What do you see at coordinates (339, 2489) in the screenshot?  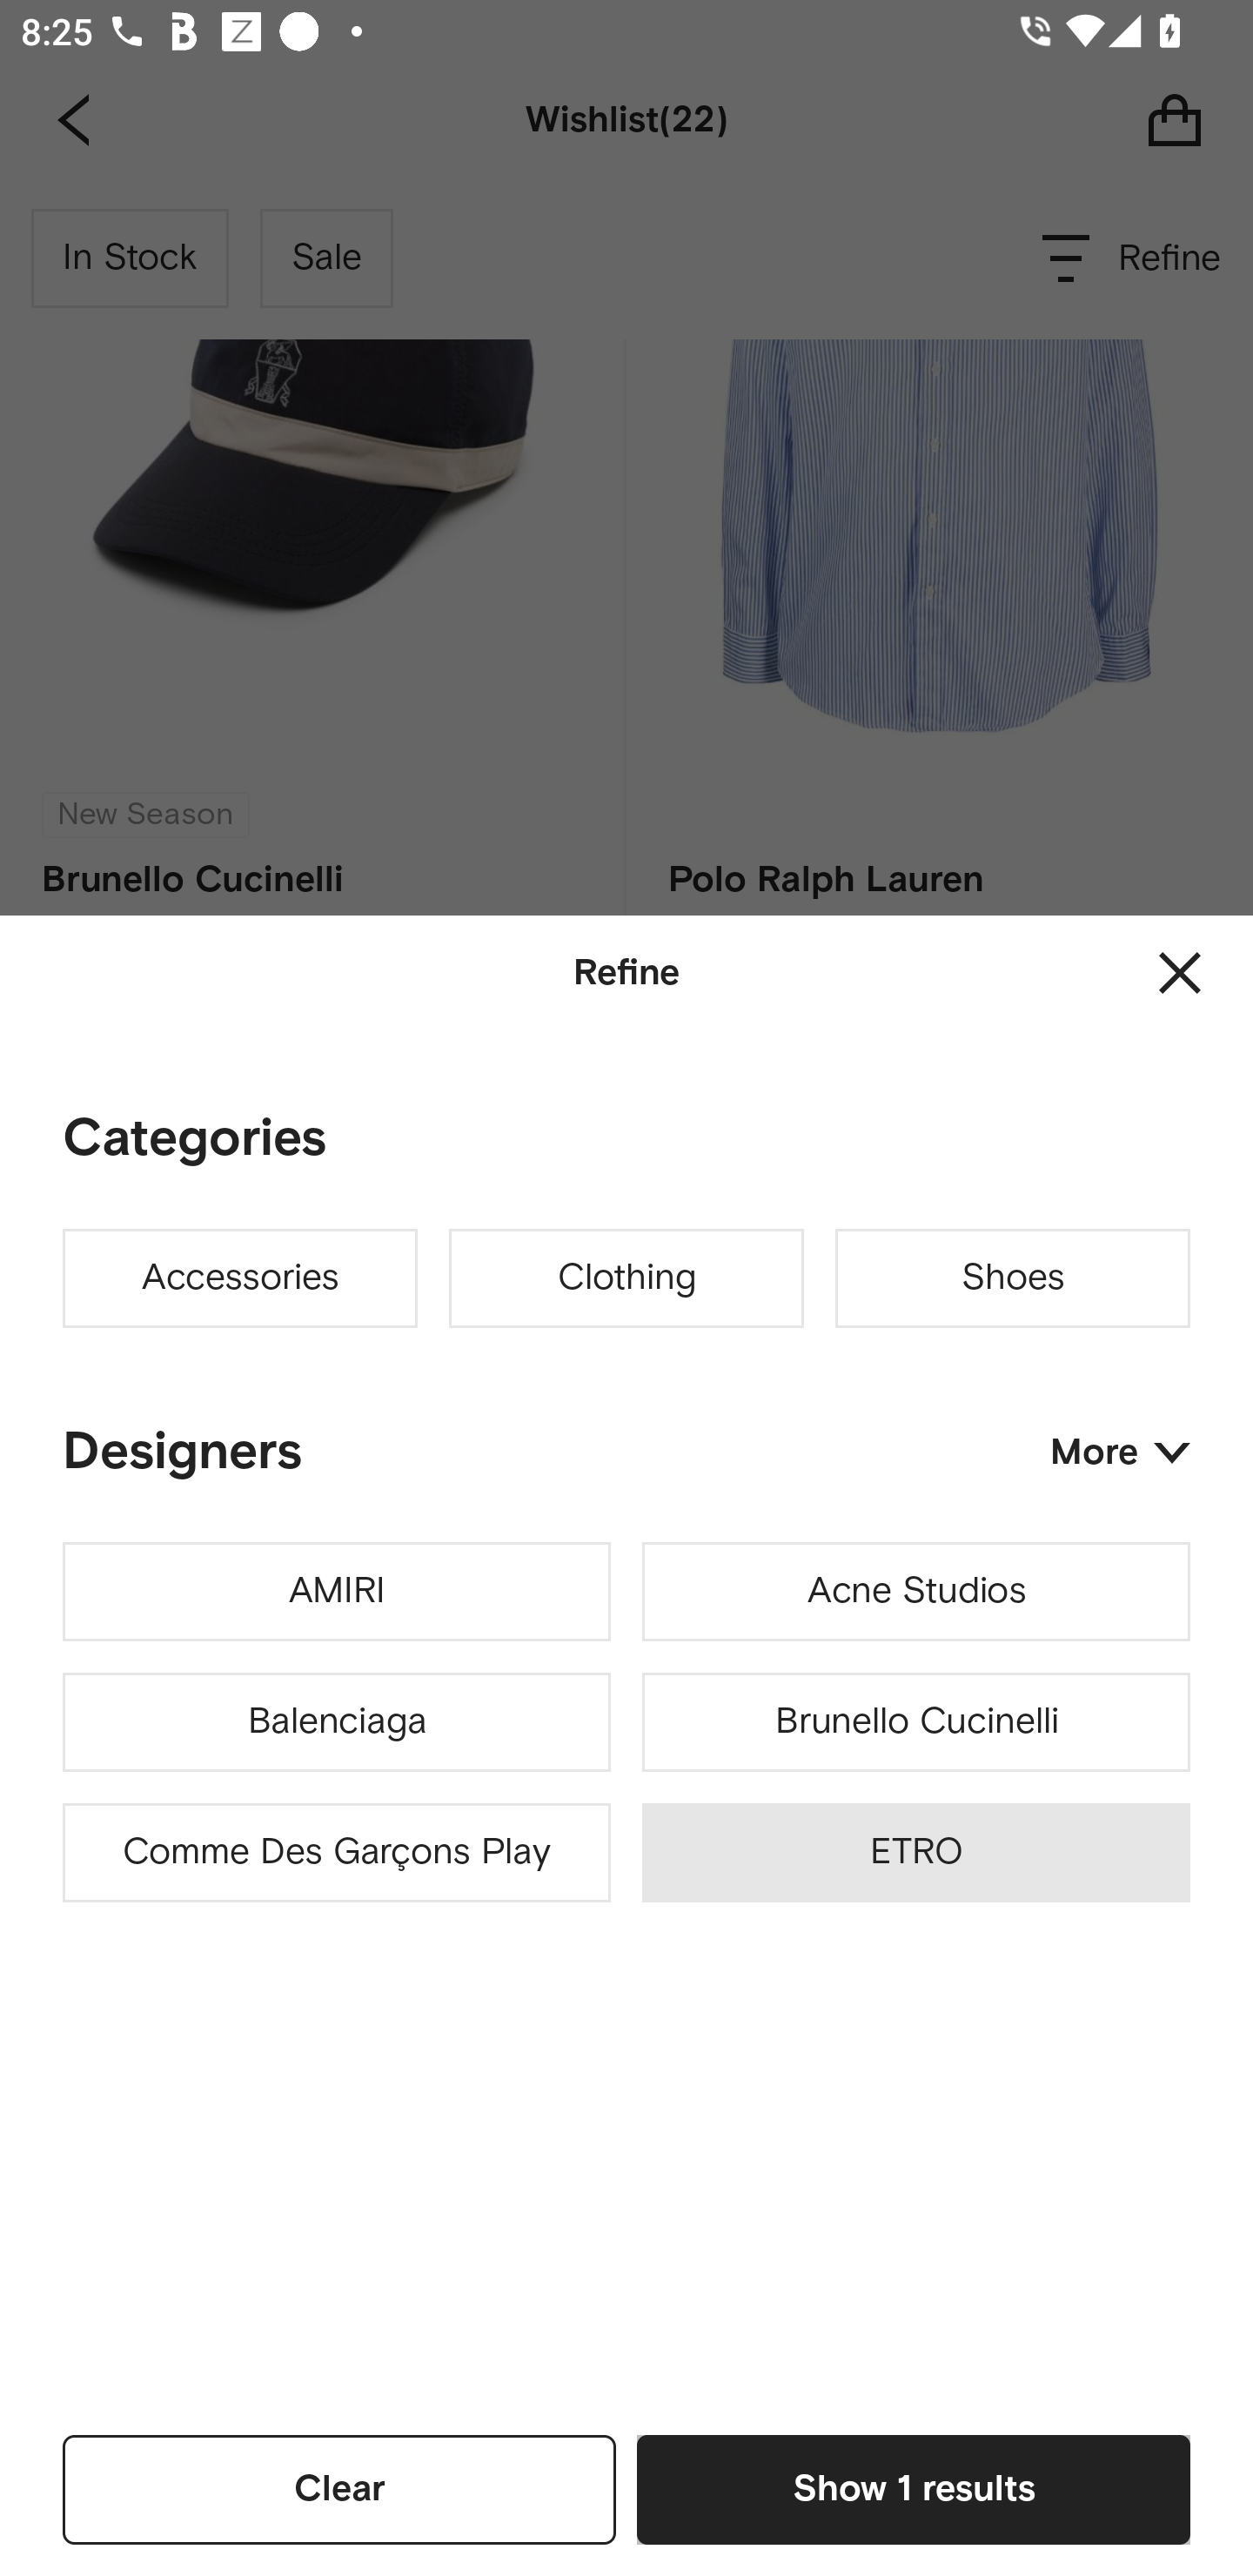 I see `Clear` at bounding box center [339, 2489].